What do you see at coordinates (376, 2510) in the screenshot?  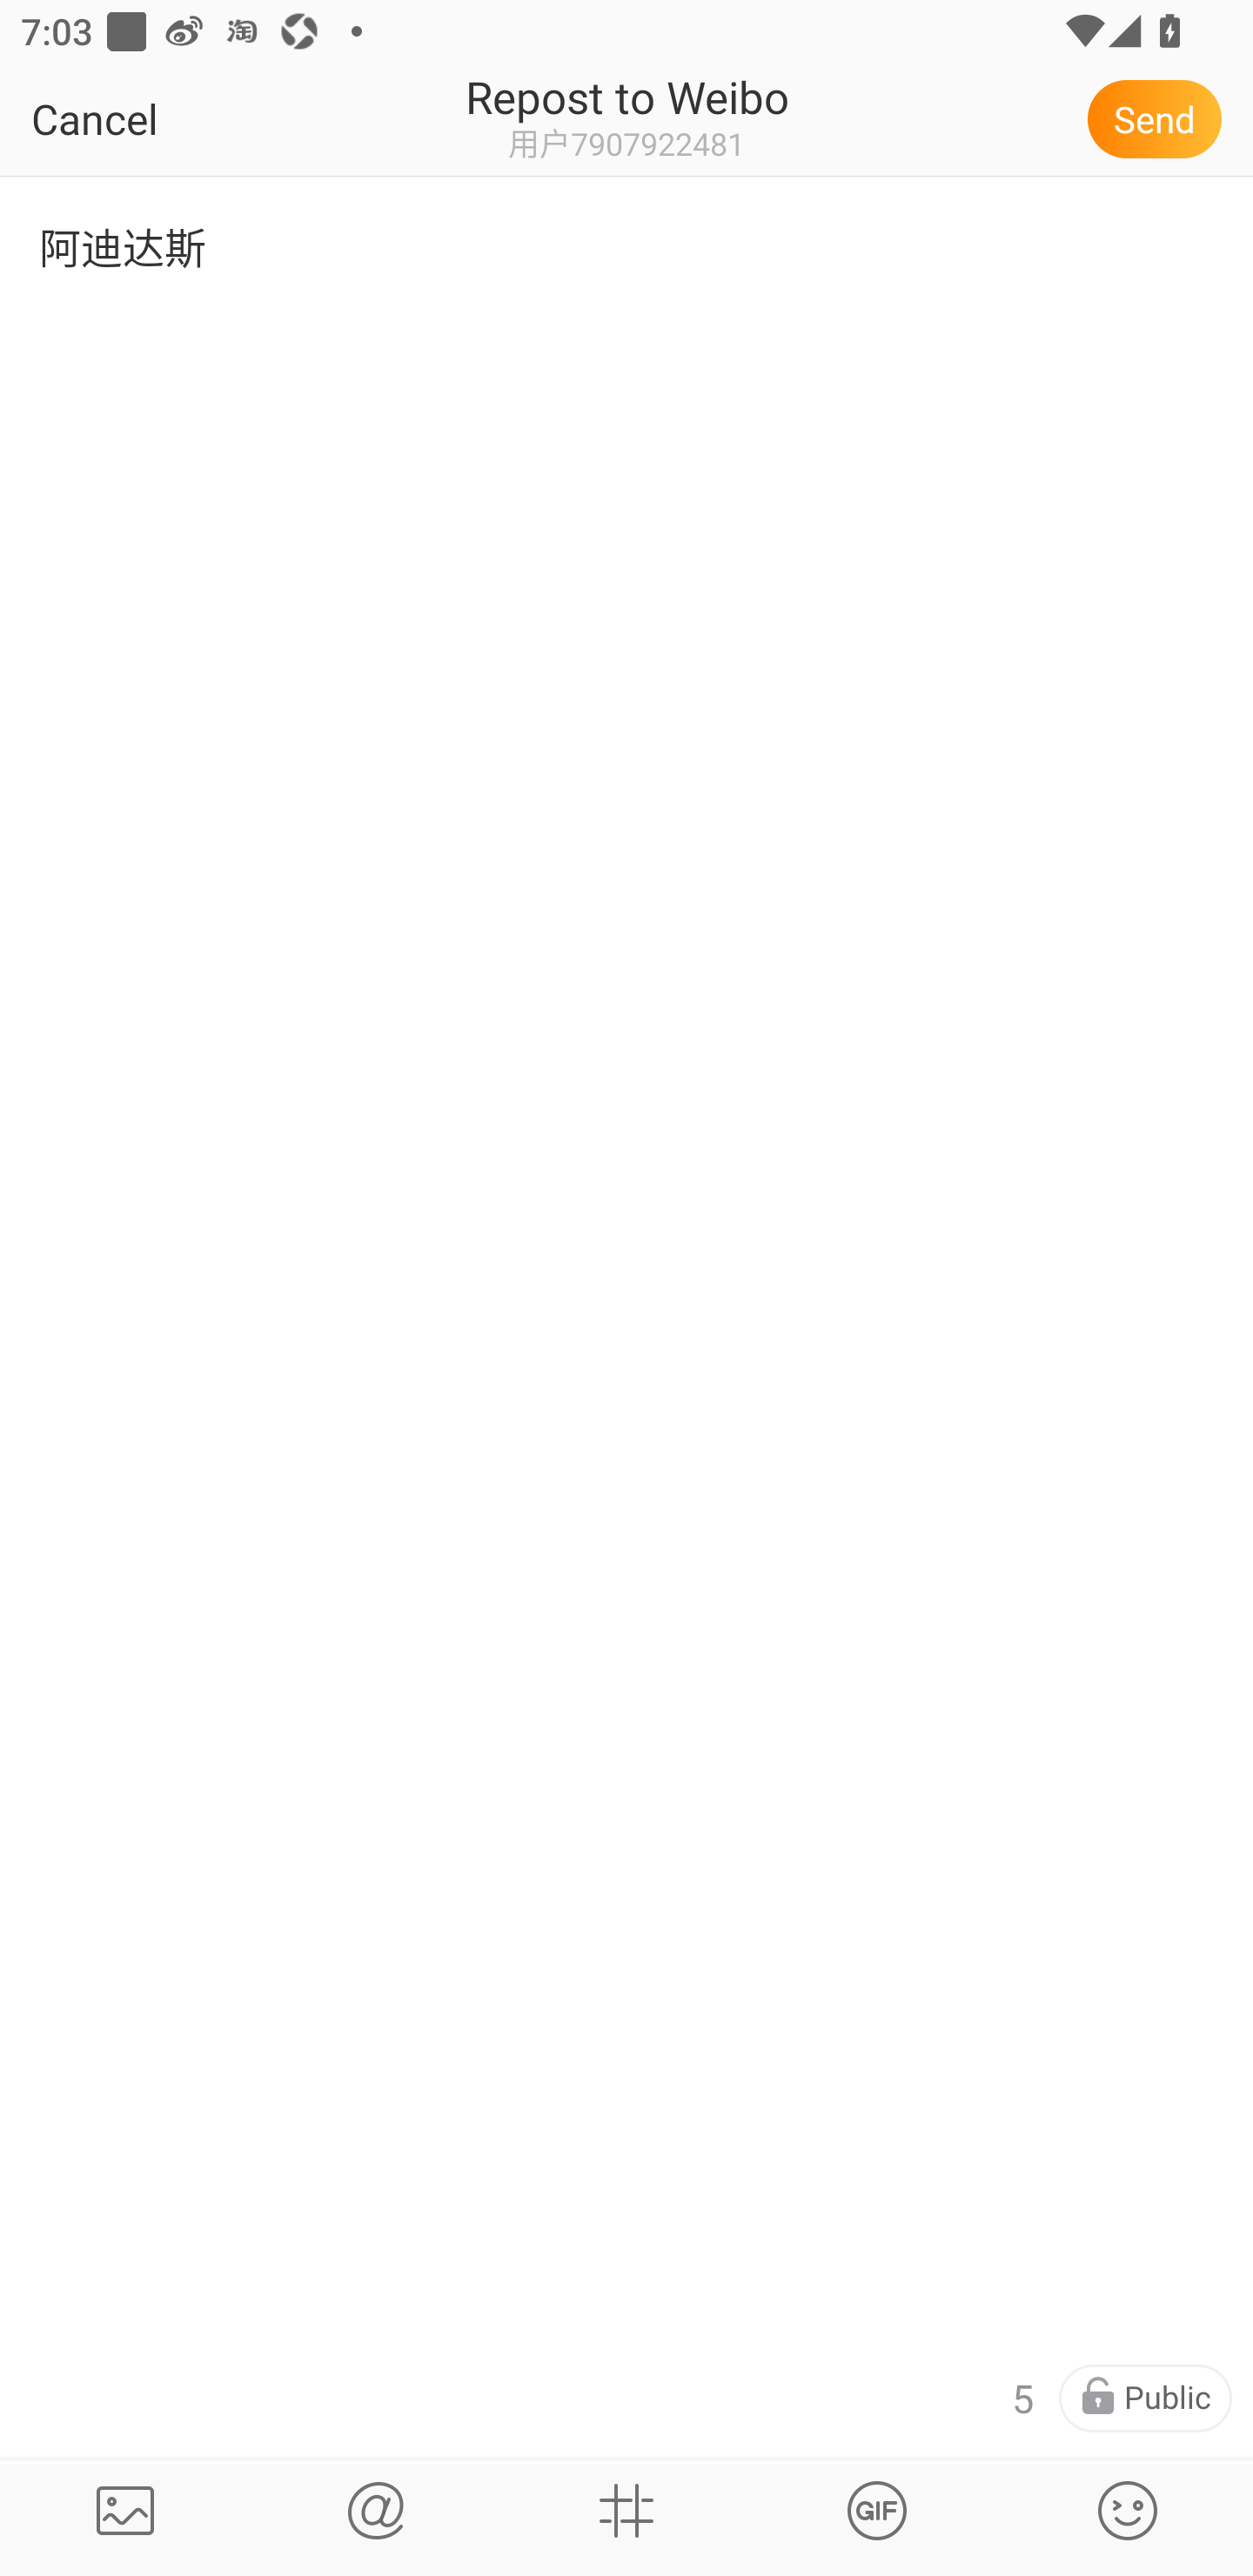 I see `Search` at bounding box center [376, 2510].